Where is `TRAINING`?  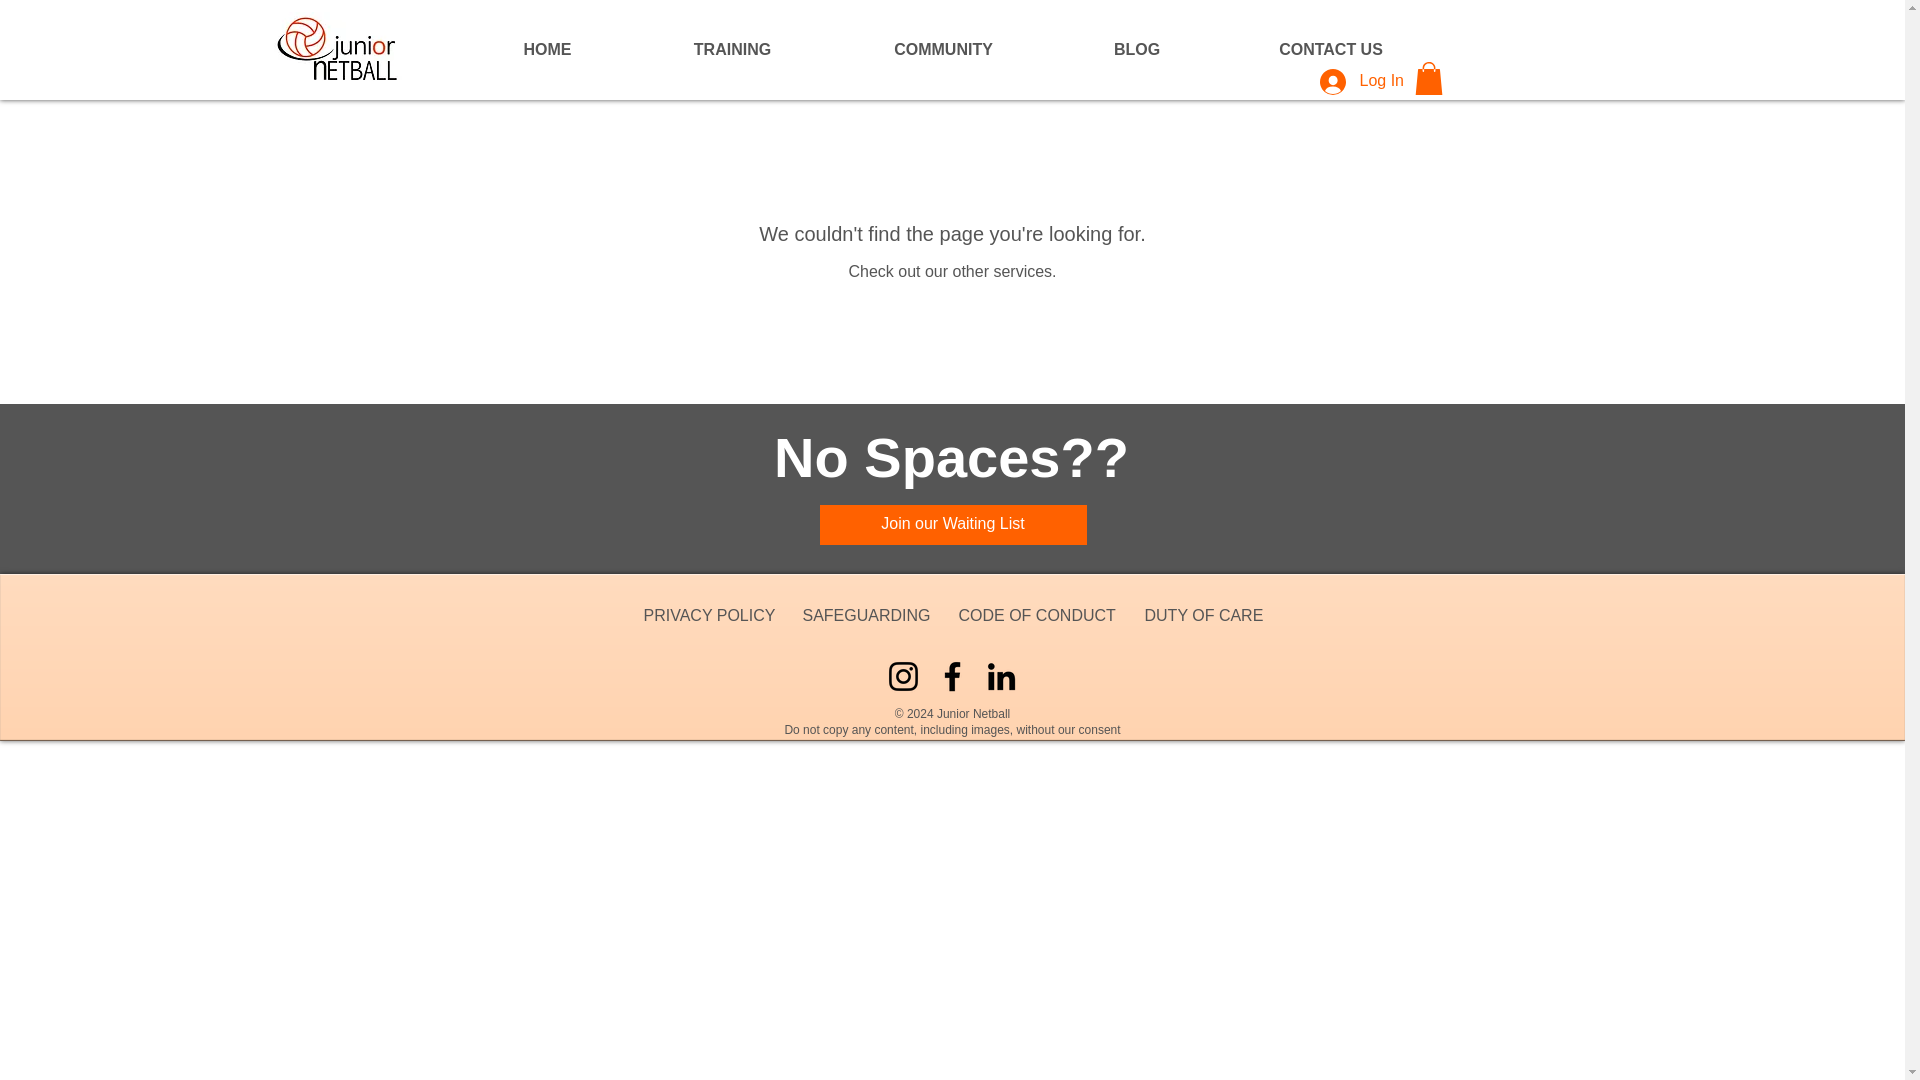
TRAINING is located at coordinates (731, 49).